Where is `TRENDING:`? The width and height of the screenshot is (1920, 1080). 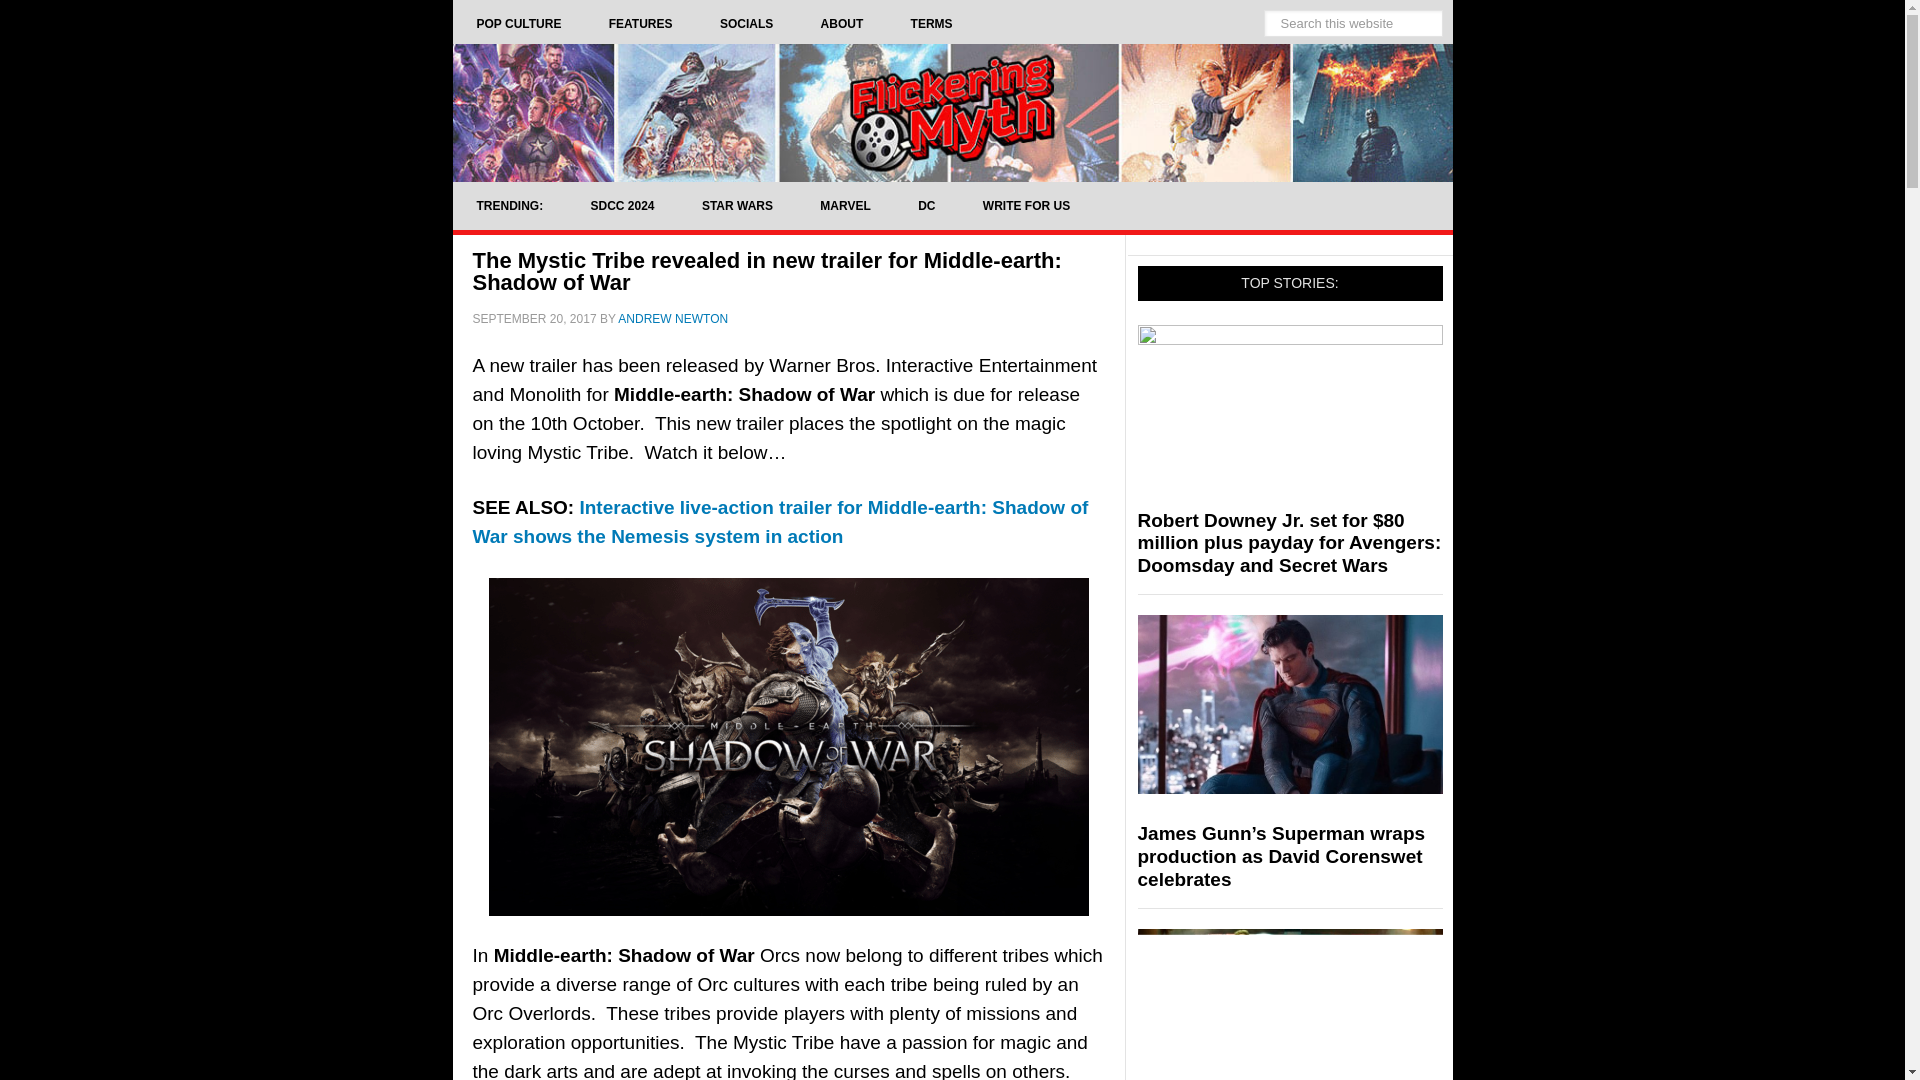
TRENDING: is located at coordinates (508, 206).